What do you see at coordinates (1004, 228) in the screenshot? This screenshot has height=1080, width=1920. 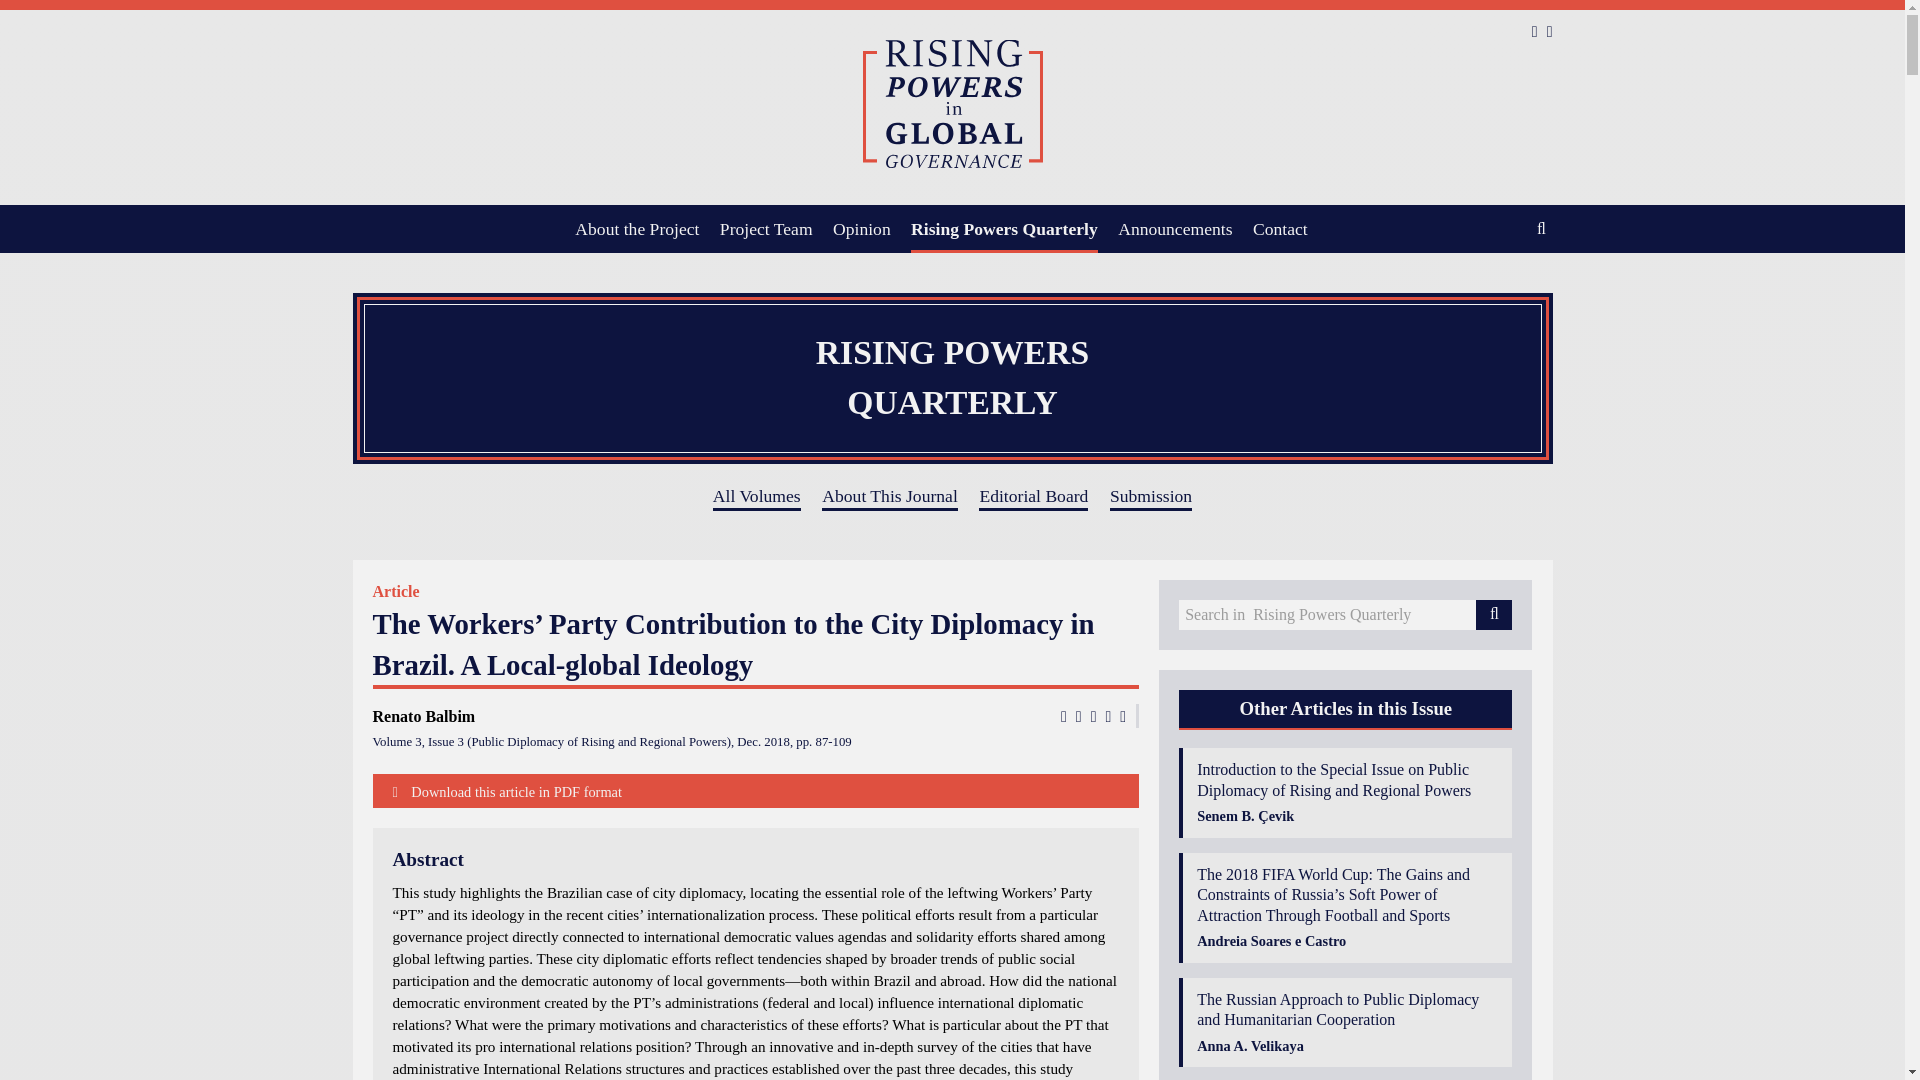 I see `Rising Powers Quarterly` at bounding box center [1004, 228].